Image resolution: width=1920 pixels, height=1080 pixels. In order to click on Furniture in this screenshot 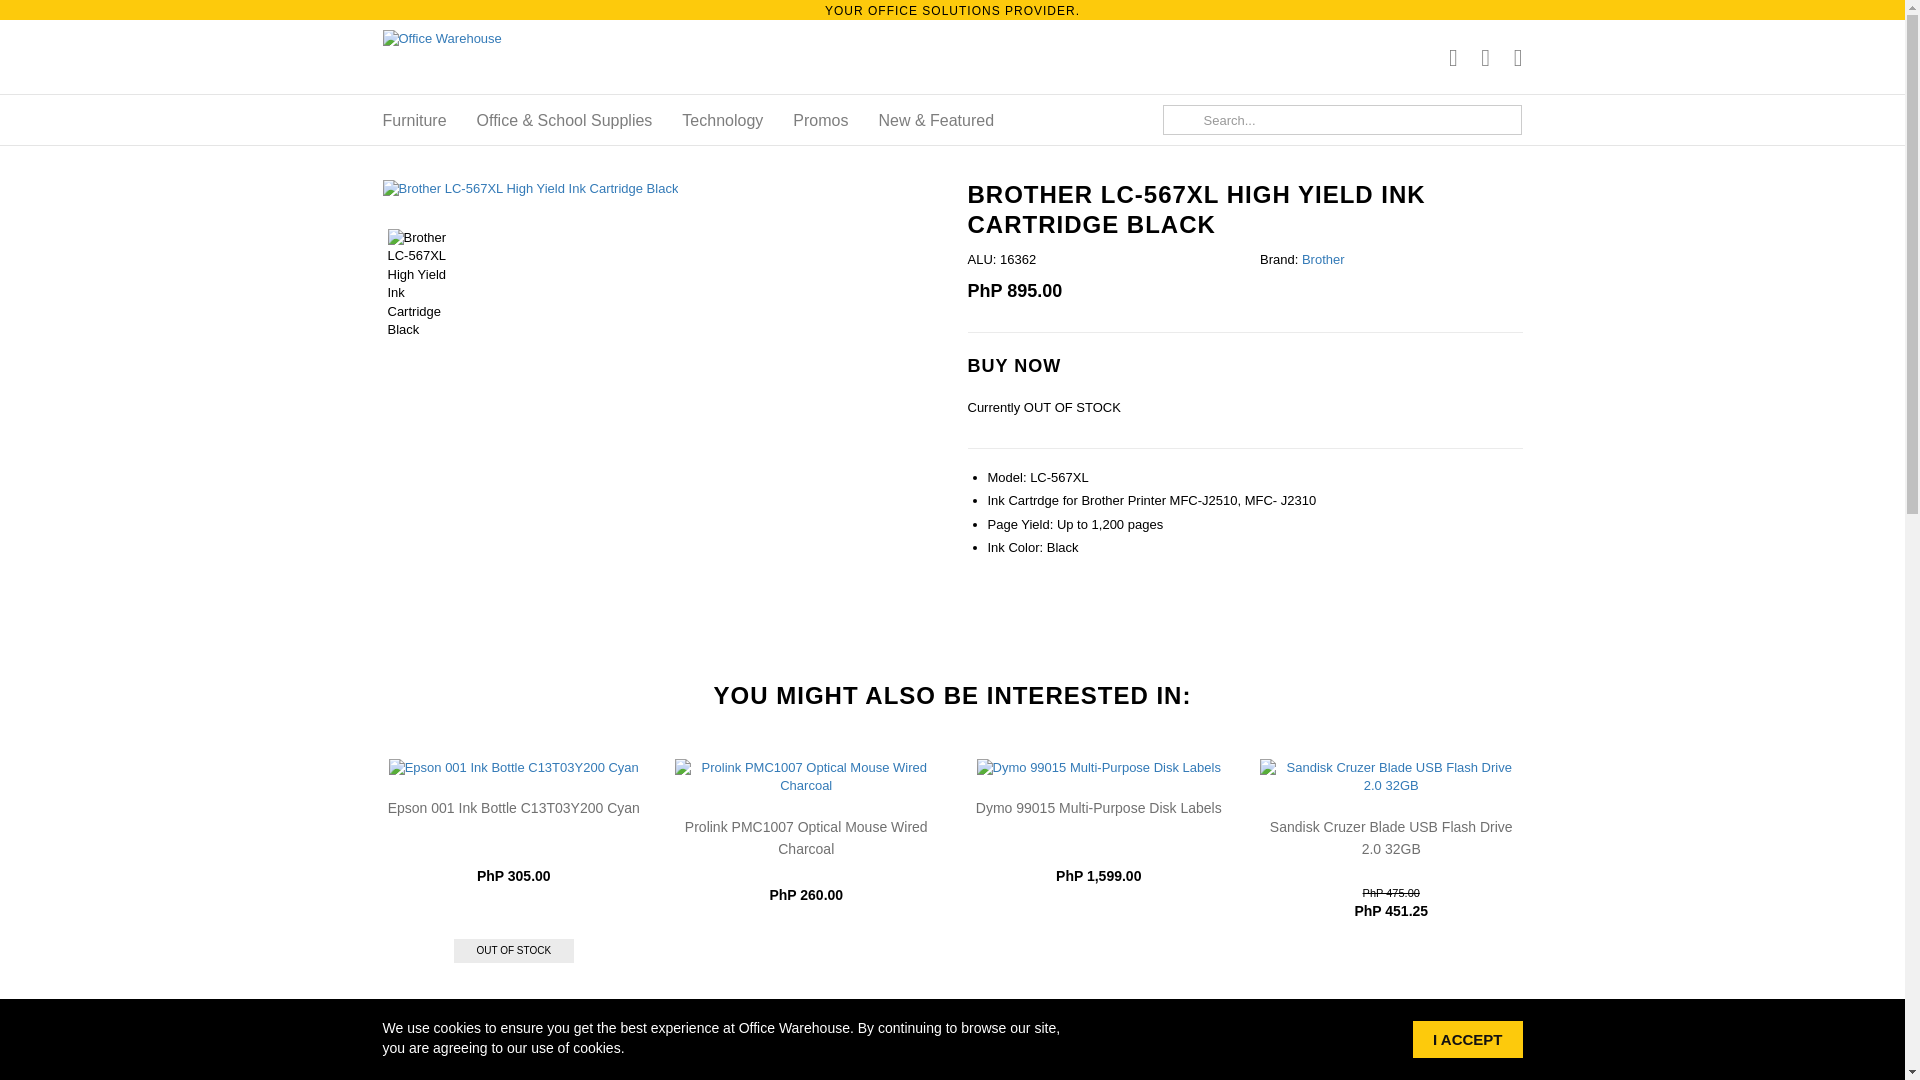, I will do `click(414, 121)`.